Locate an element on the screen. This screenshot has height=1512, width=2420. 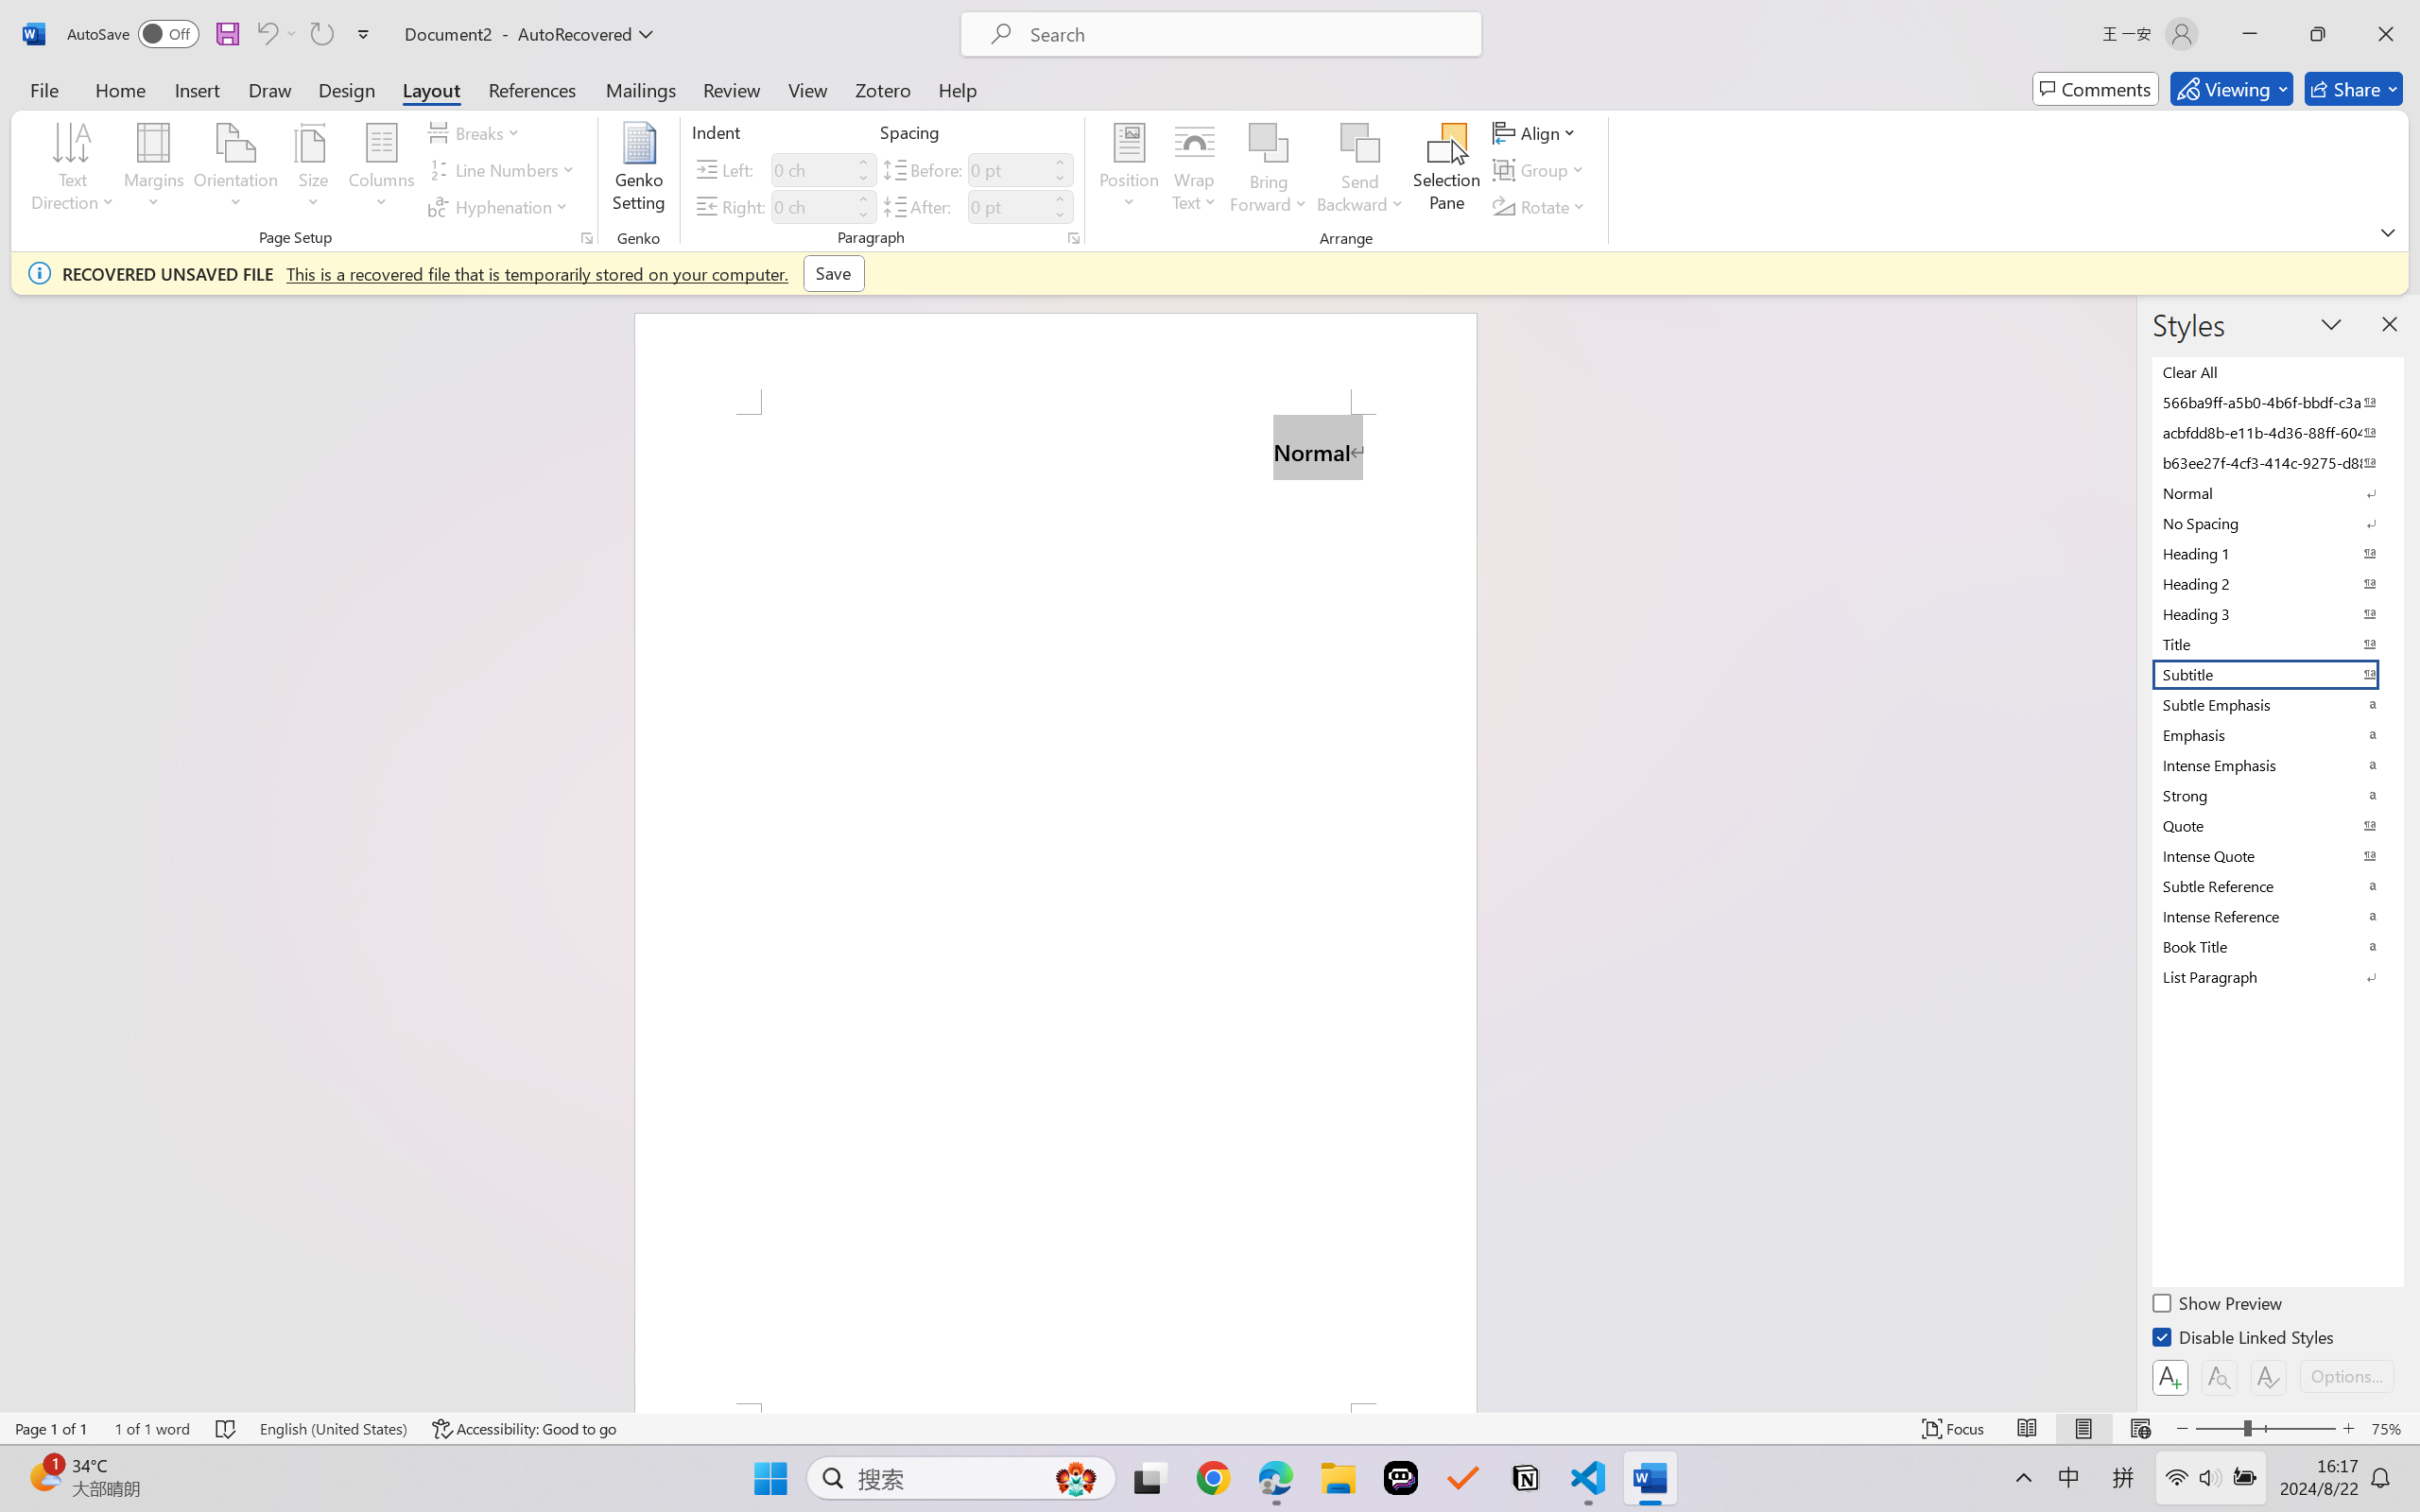
Zoom 75% is located at coordinates (2391, 1429).